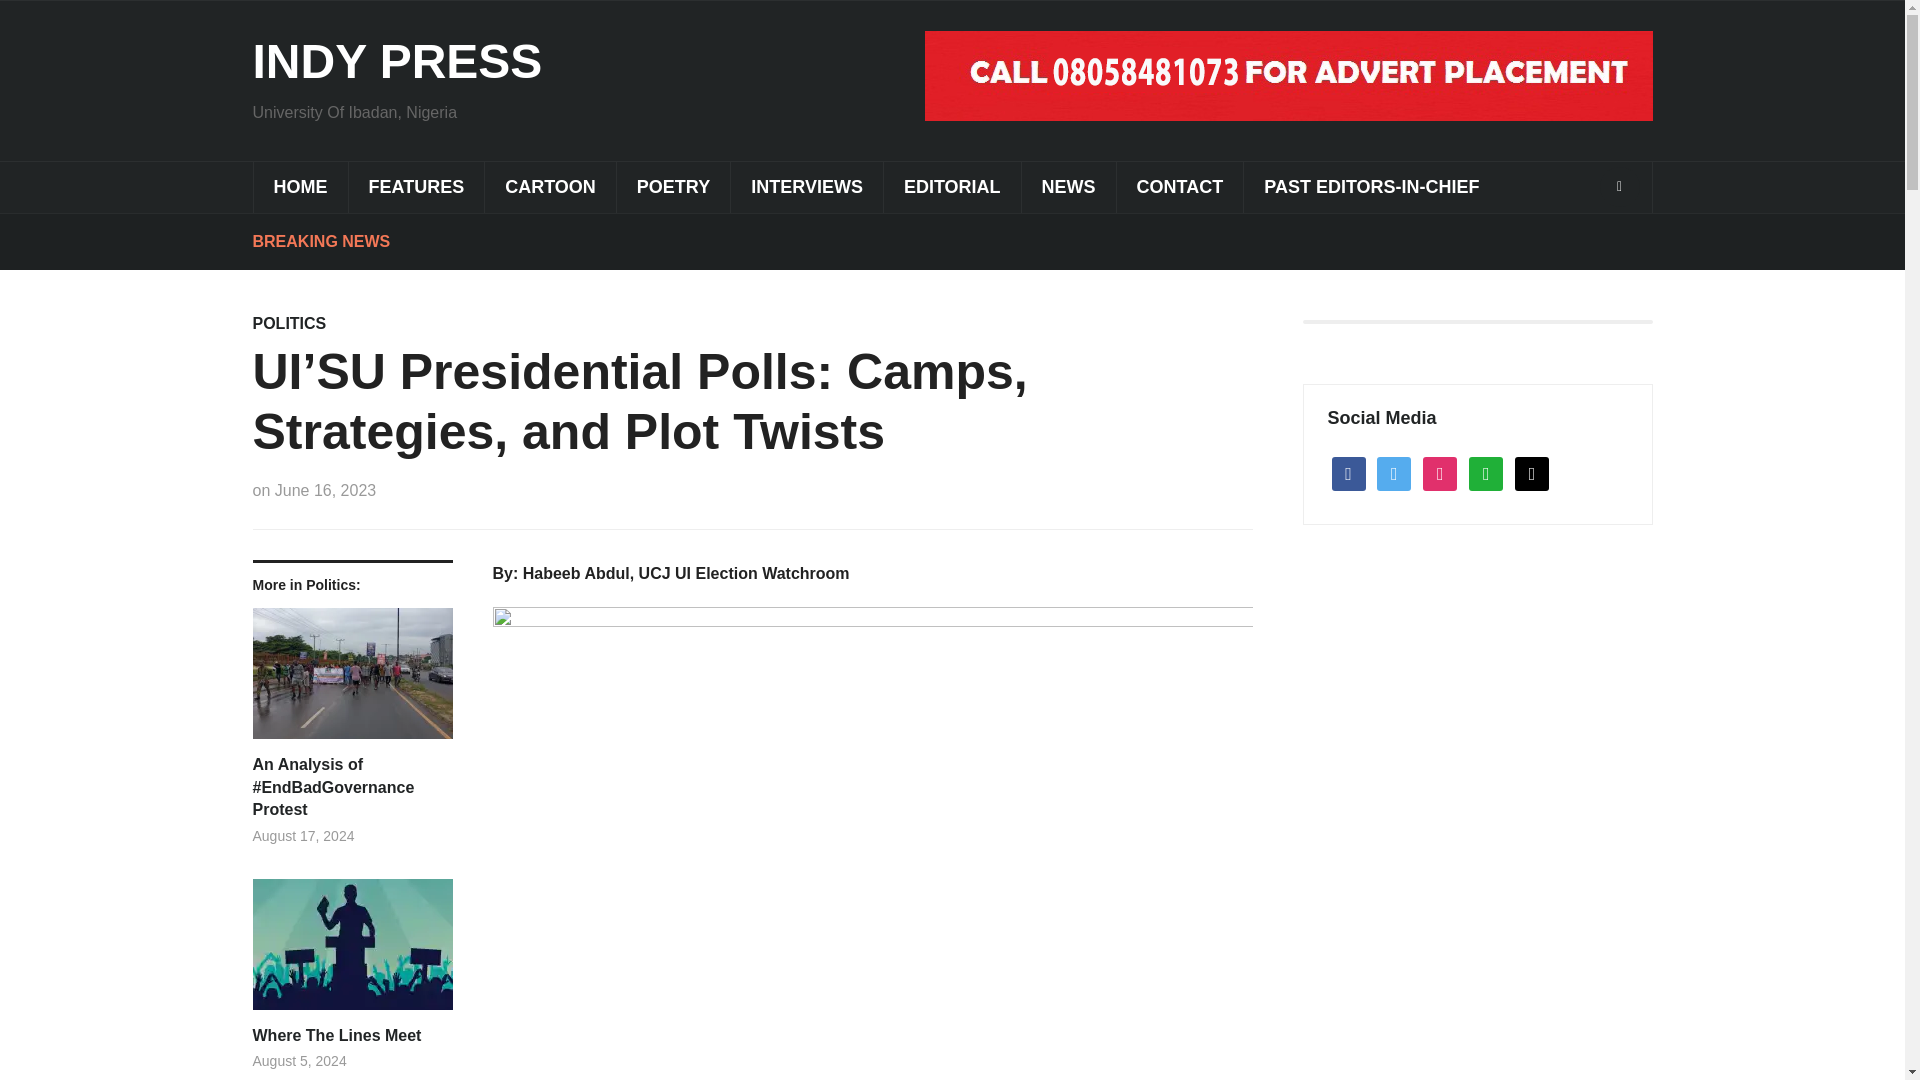 This screenshot has width=1920, height=1080. Describe the element at coordinates (806, 187) in the screenshot. I see `INTERVIEWS` at that location.